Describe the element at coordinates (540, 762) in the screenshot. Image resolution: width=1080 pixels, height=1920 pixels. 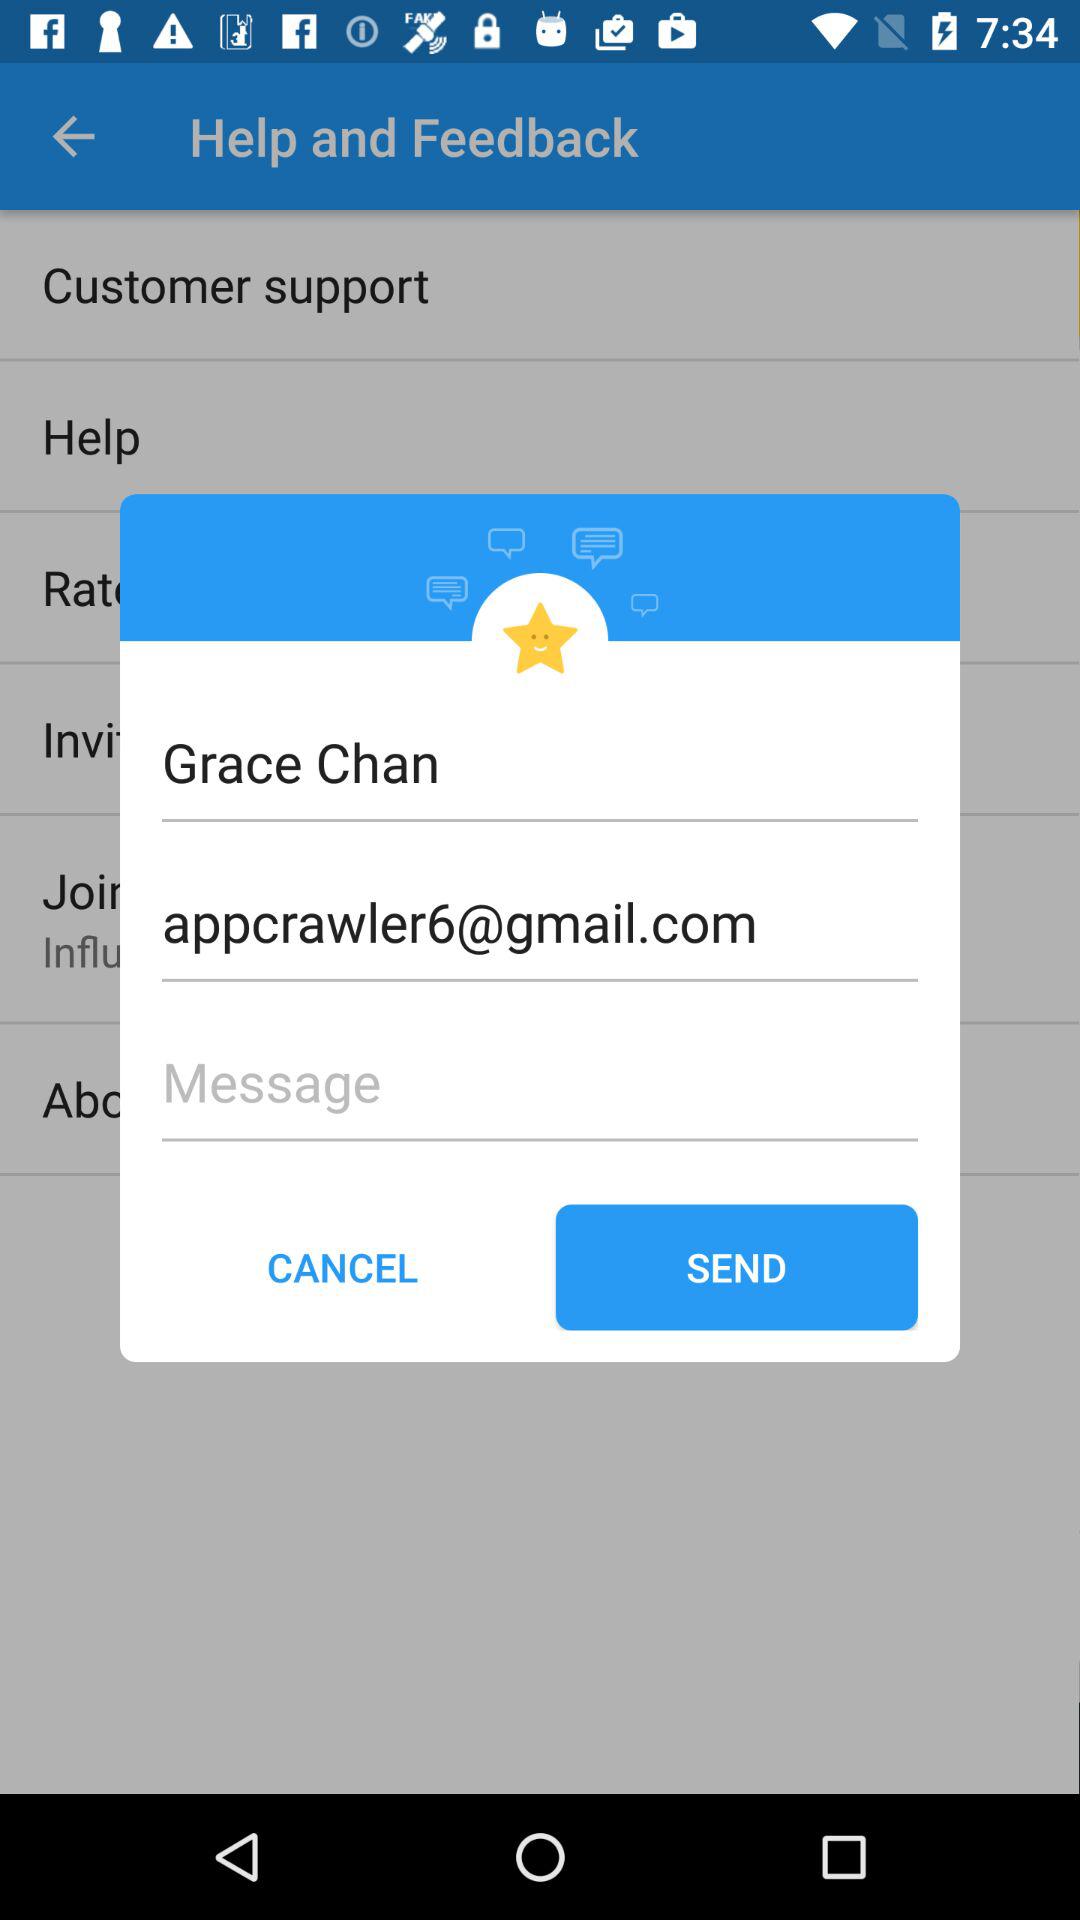
I see `scroll until the grace chan` at that location.